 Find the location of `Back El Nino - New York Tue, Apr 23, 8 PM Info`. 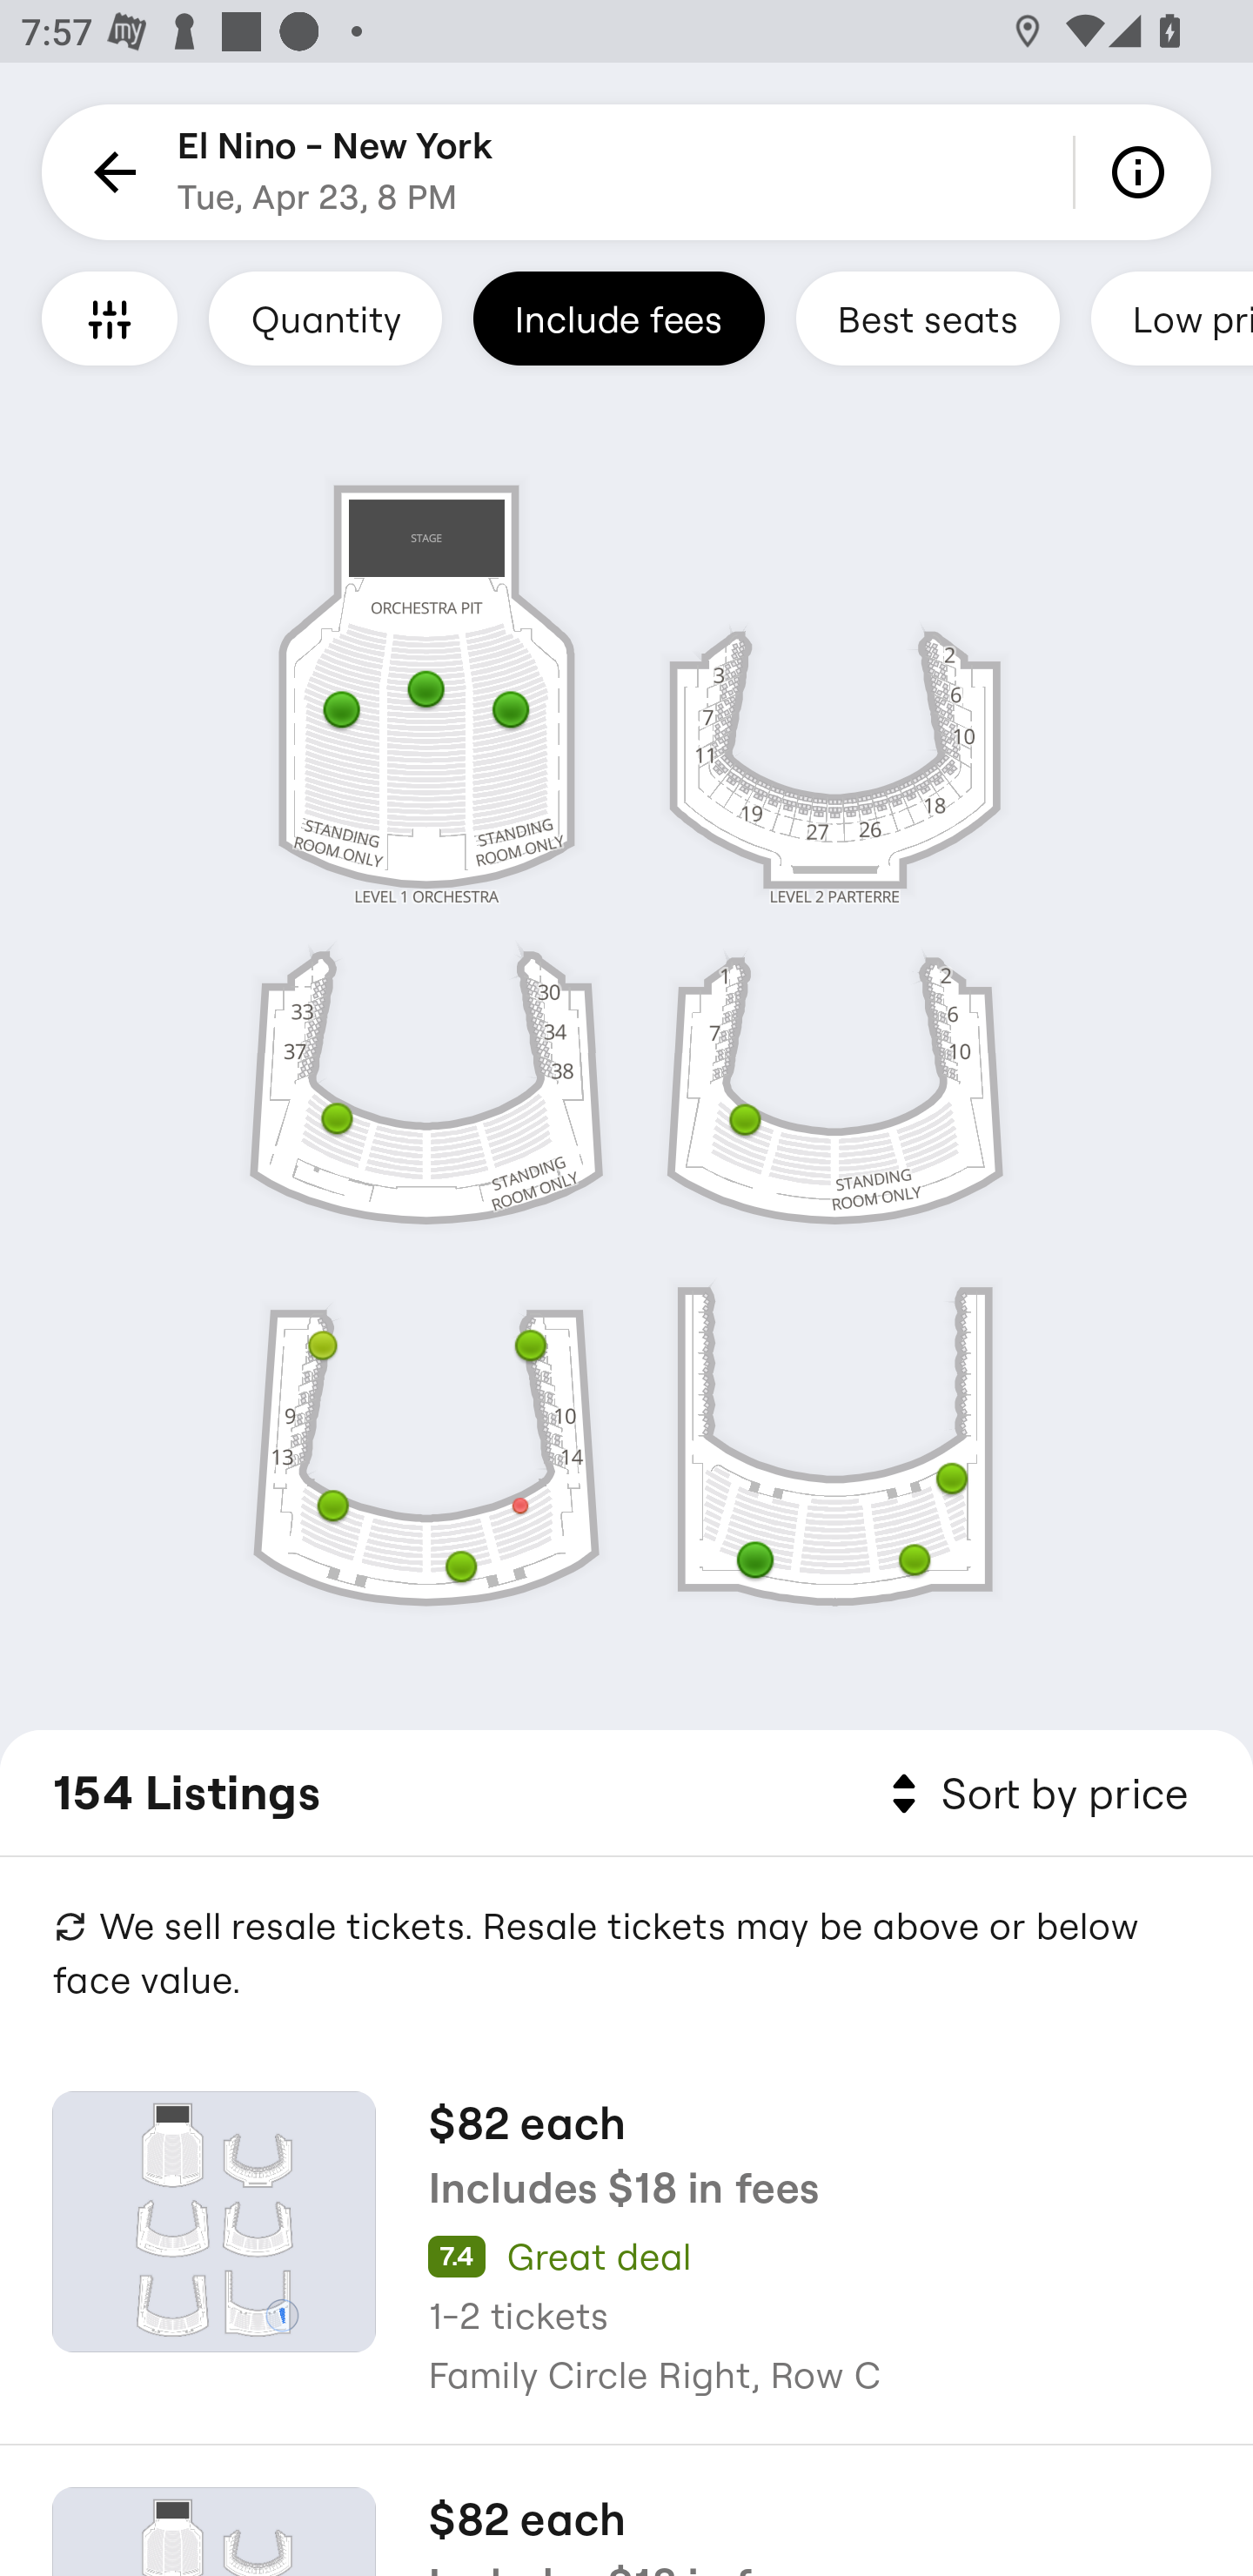

Back El Nino - New York Tue, Apr 23, 8 PM Info is located at coordinates (626, 172).